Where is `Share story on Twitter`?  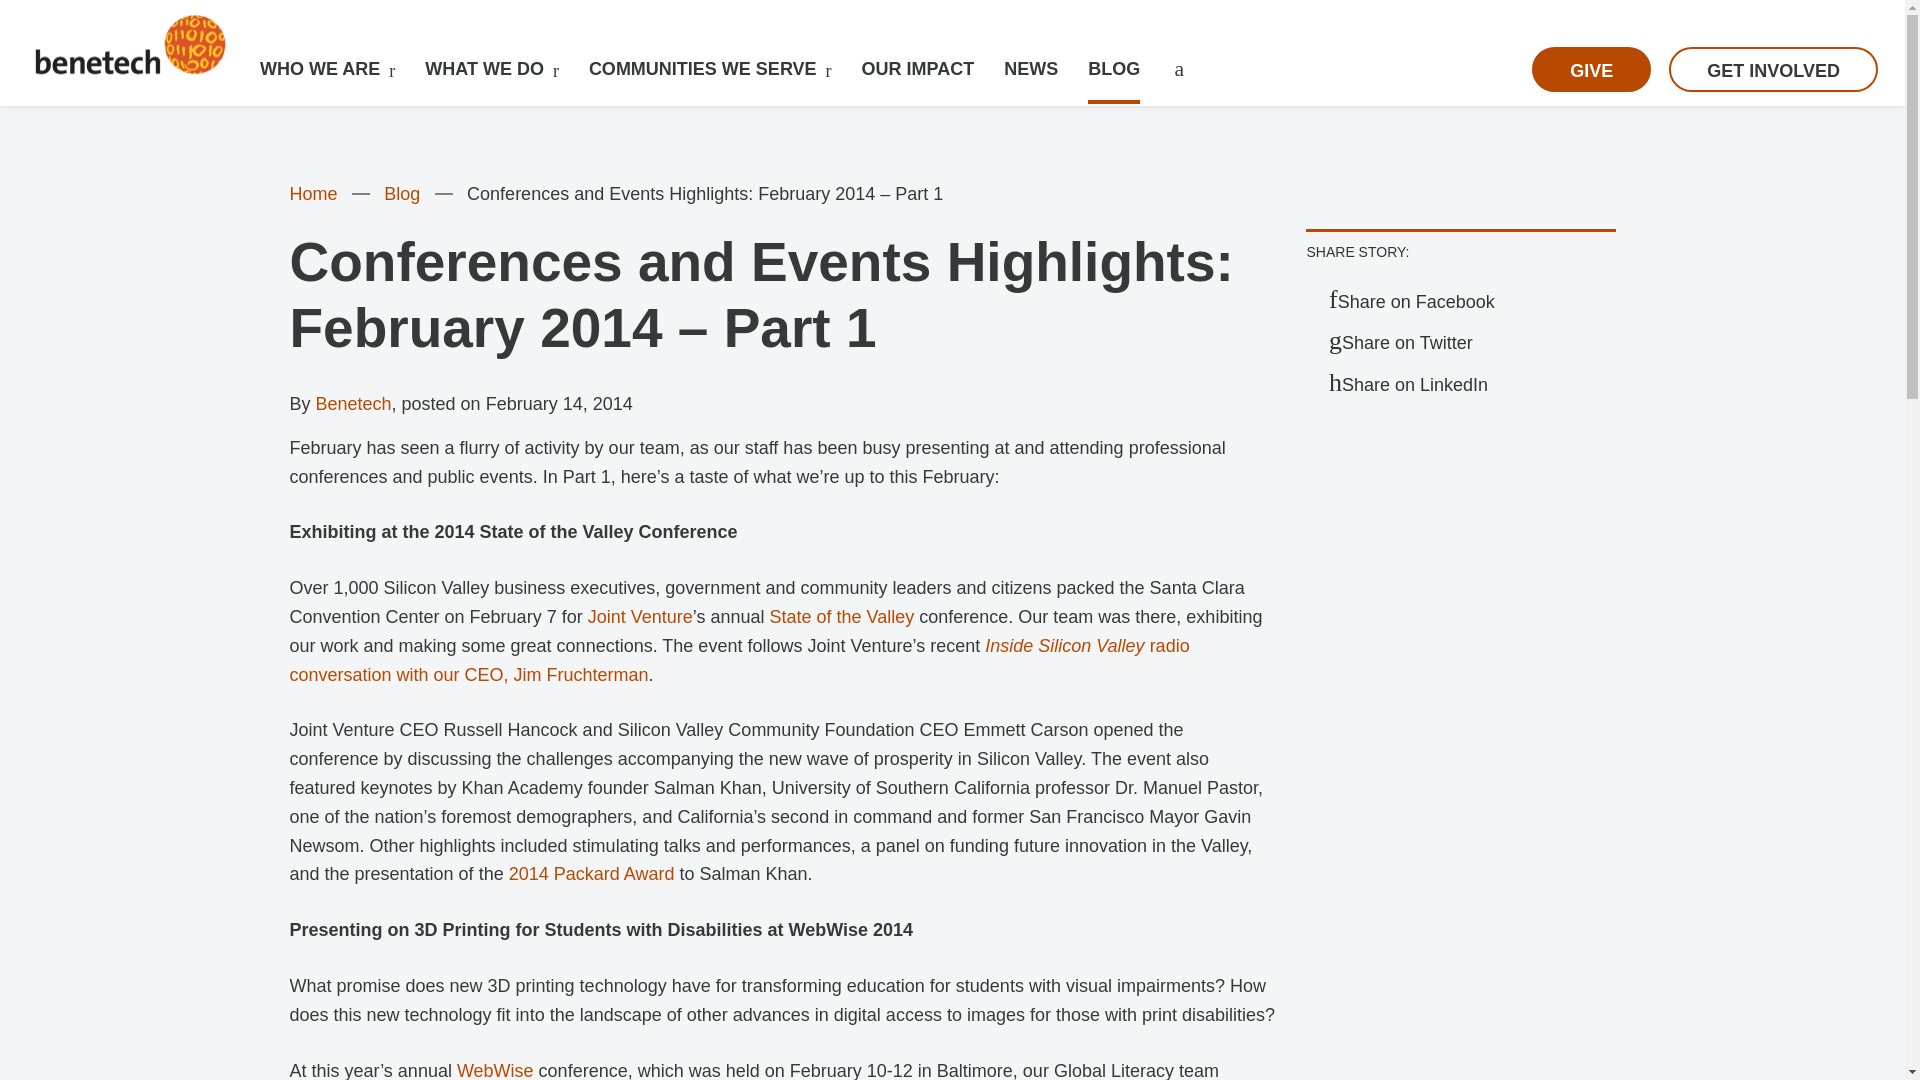
Share story on Twitter is located at coordinates (1400, 342).